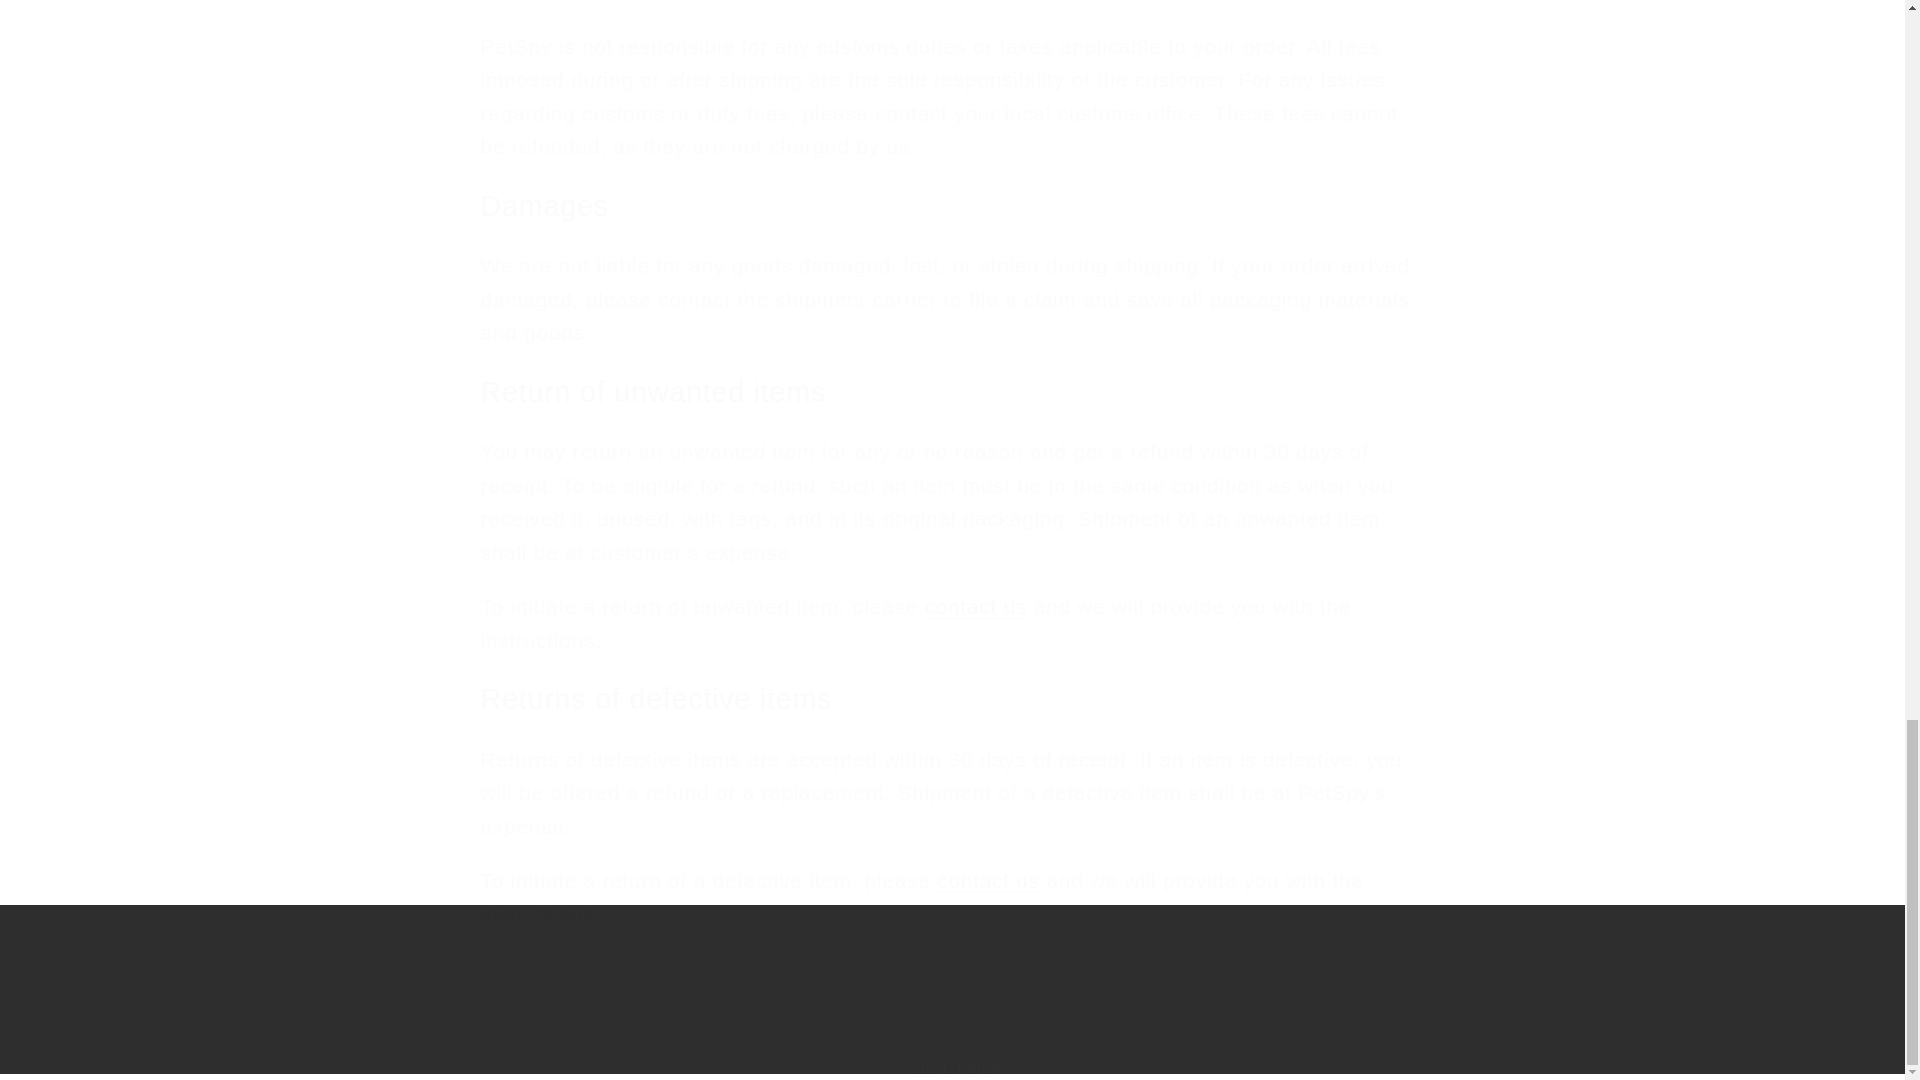 This screenshot has width=1920, height=1080. I want to click on Click to visit page with Contact Form, so click(988, 880).